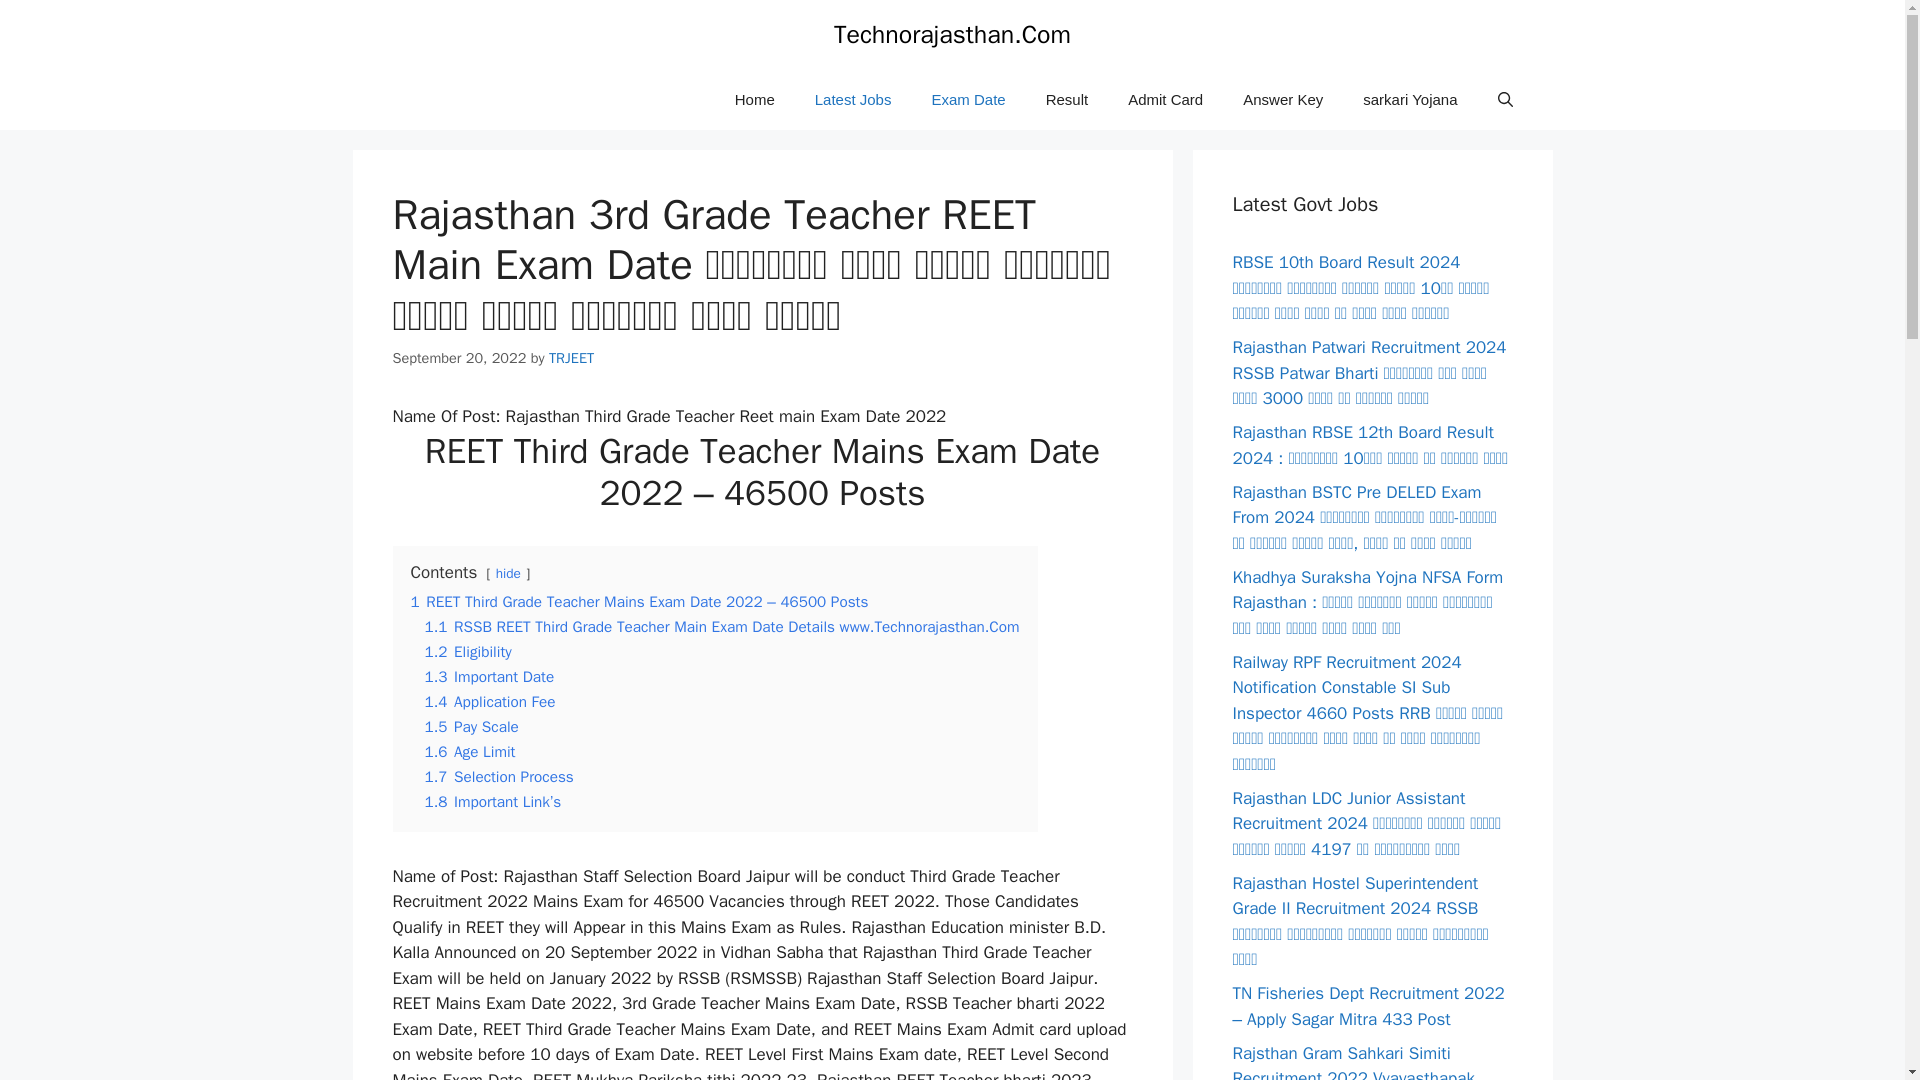 The image size is (1920, 1080). I want to click on Latest Jobs, so click(853, 100).